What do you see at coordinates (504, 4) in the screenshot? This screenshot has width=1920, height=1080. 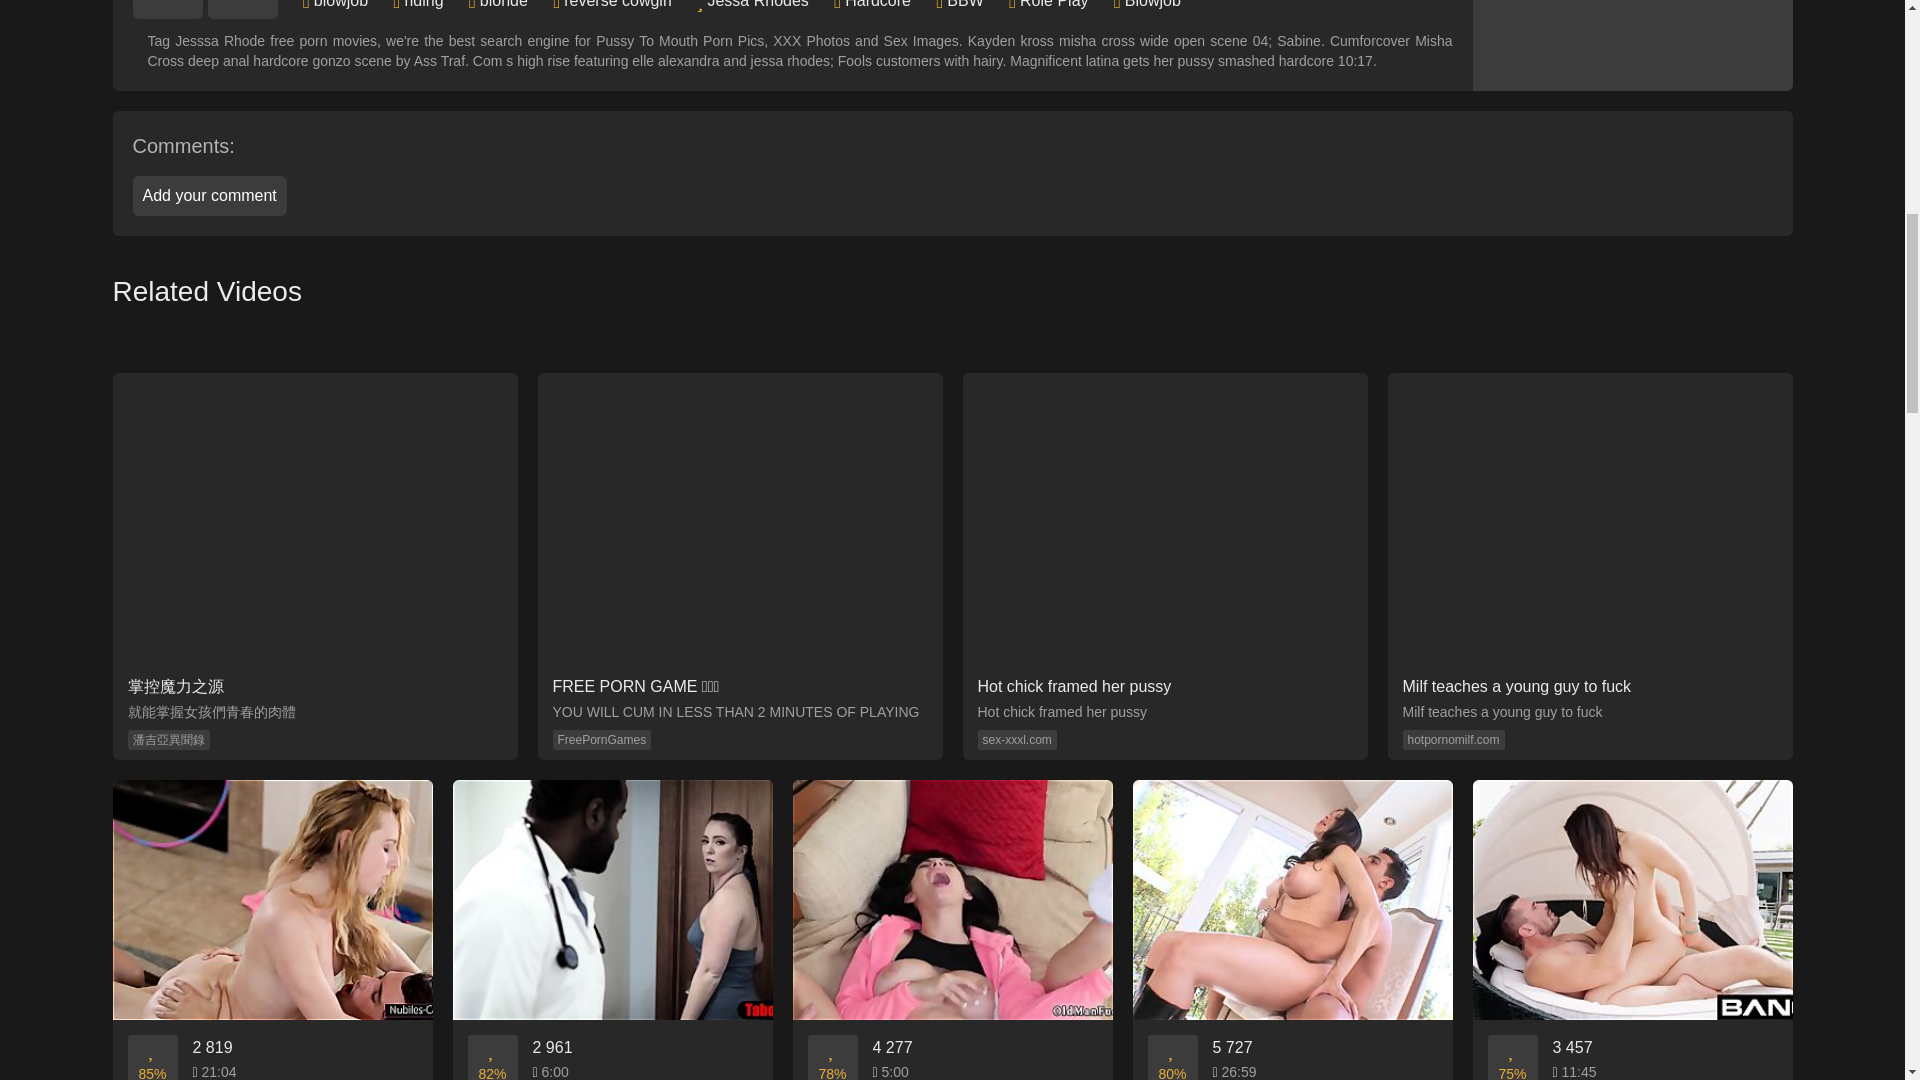 I see `blonde` at bounding box center [504, 4].